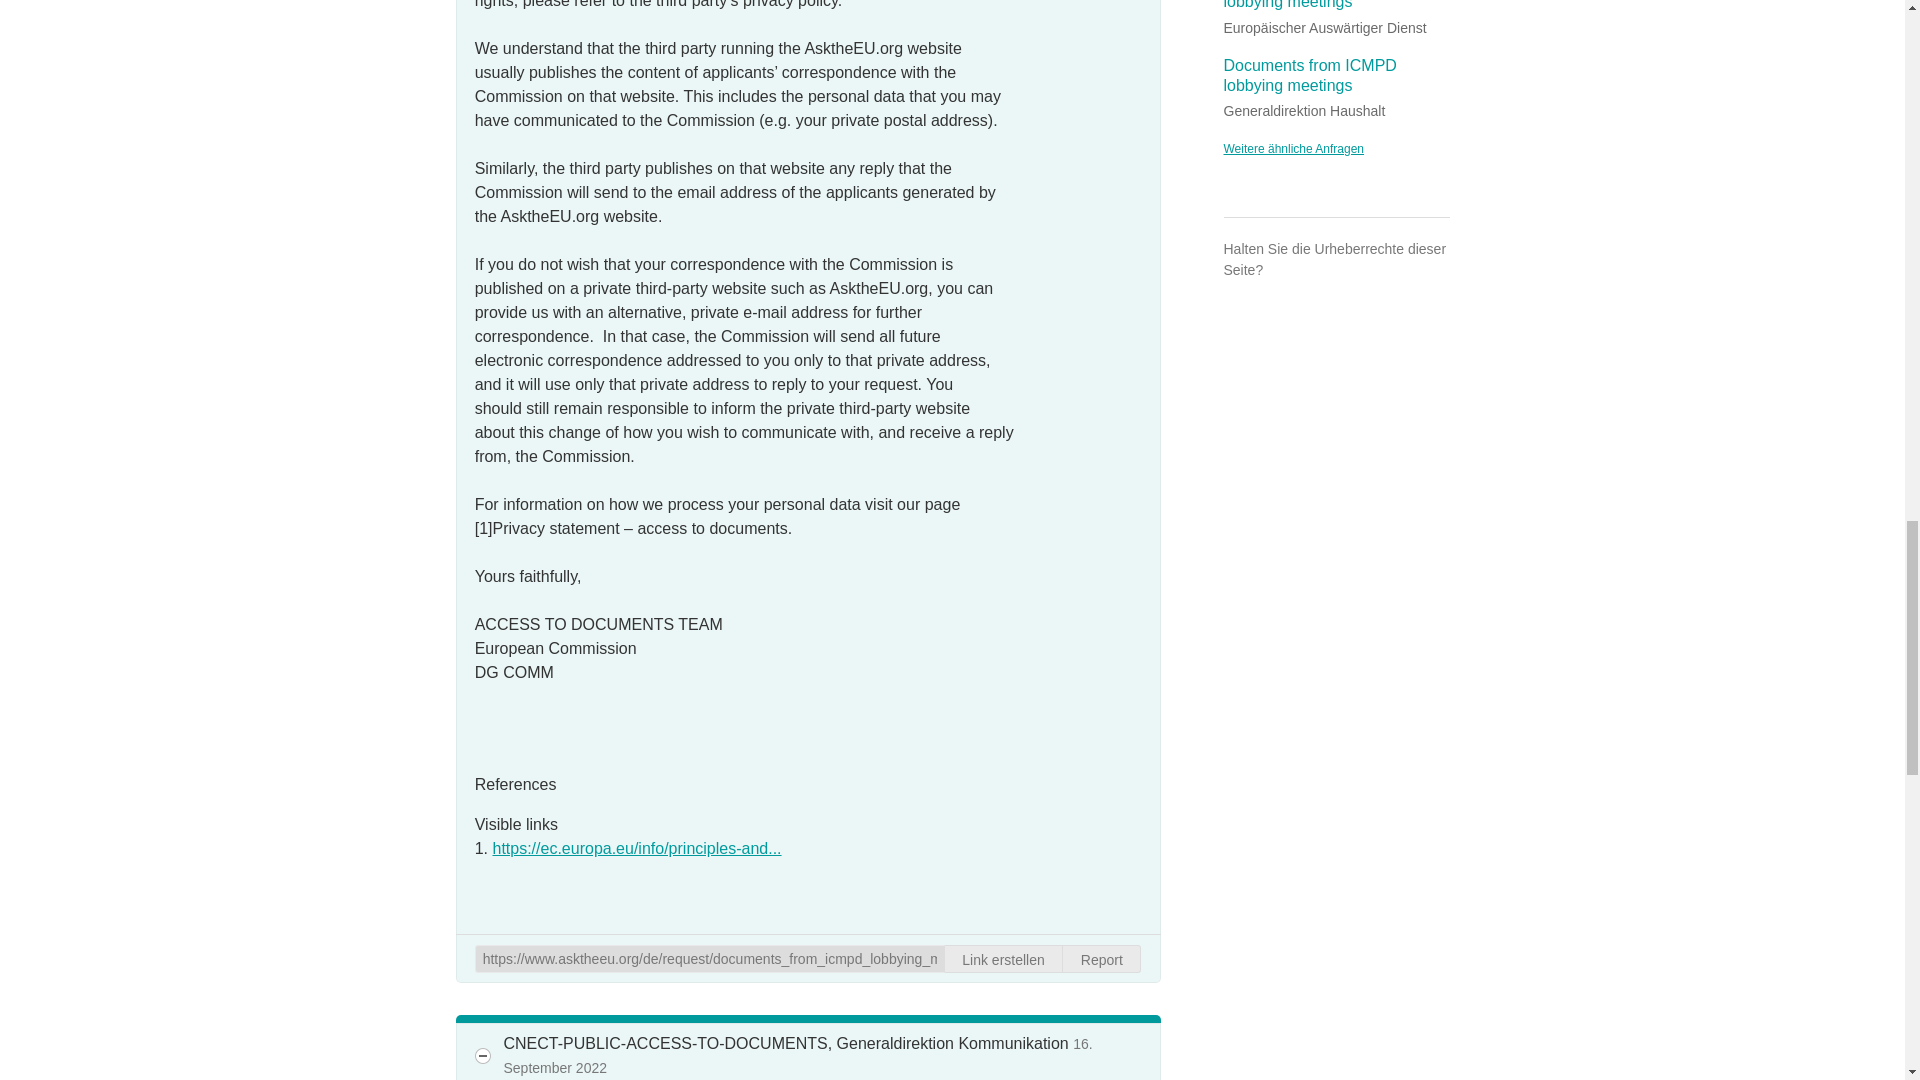 Image resolution: width=1920 pixels, height=1080 pixels. What do you see at coordinates (1004, 959) in the screenshot?
I see `Link erstellen` at bounding box center [1004, 959].